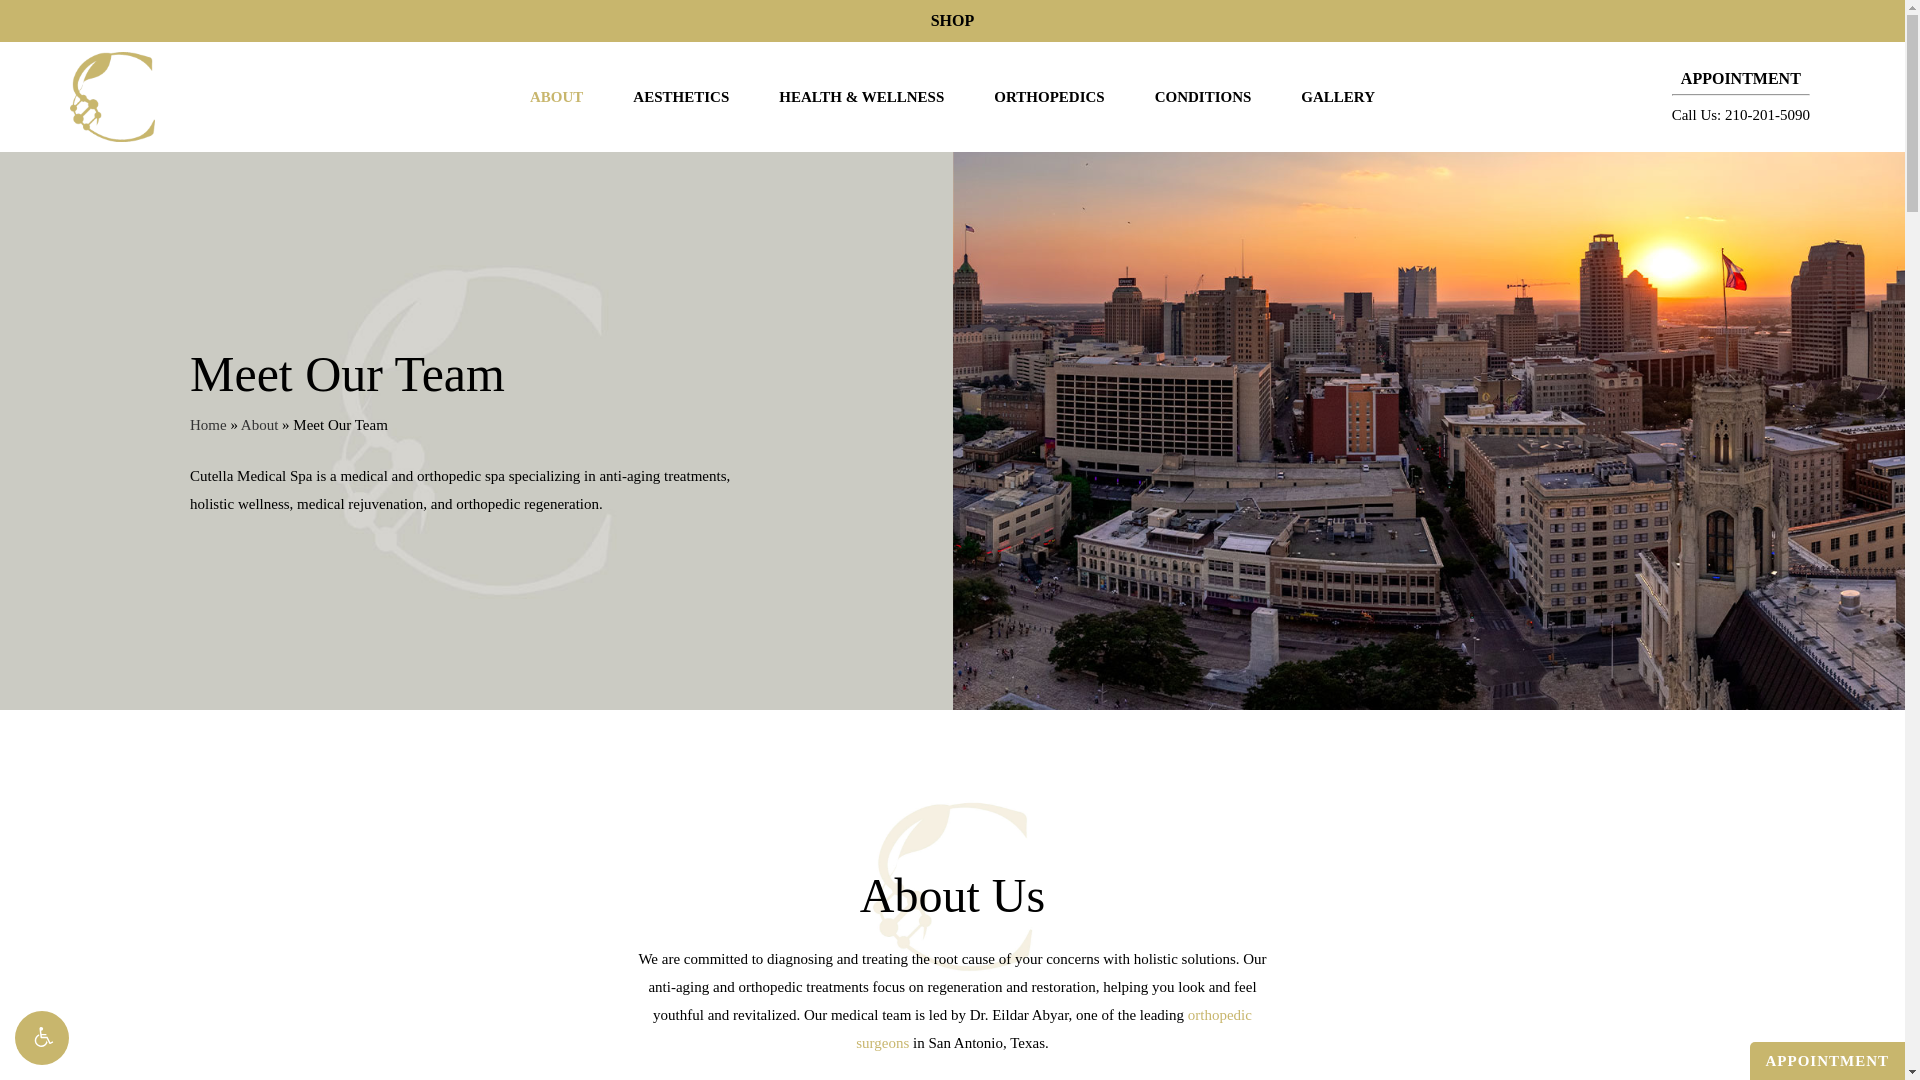  What do you see at coordinates (681, 96) in the screenshot?
I see `AESTHETICS` at bounding box center [681, 96].